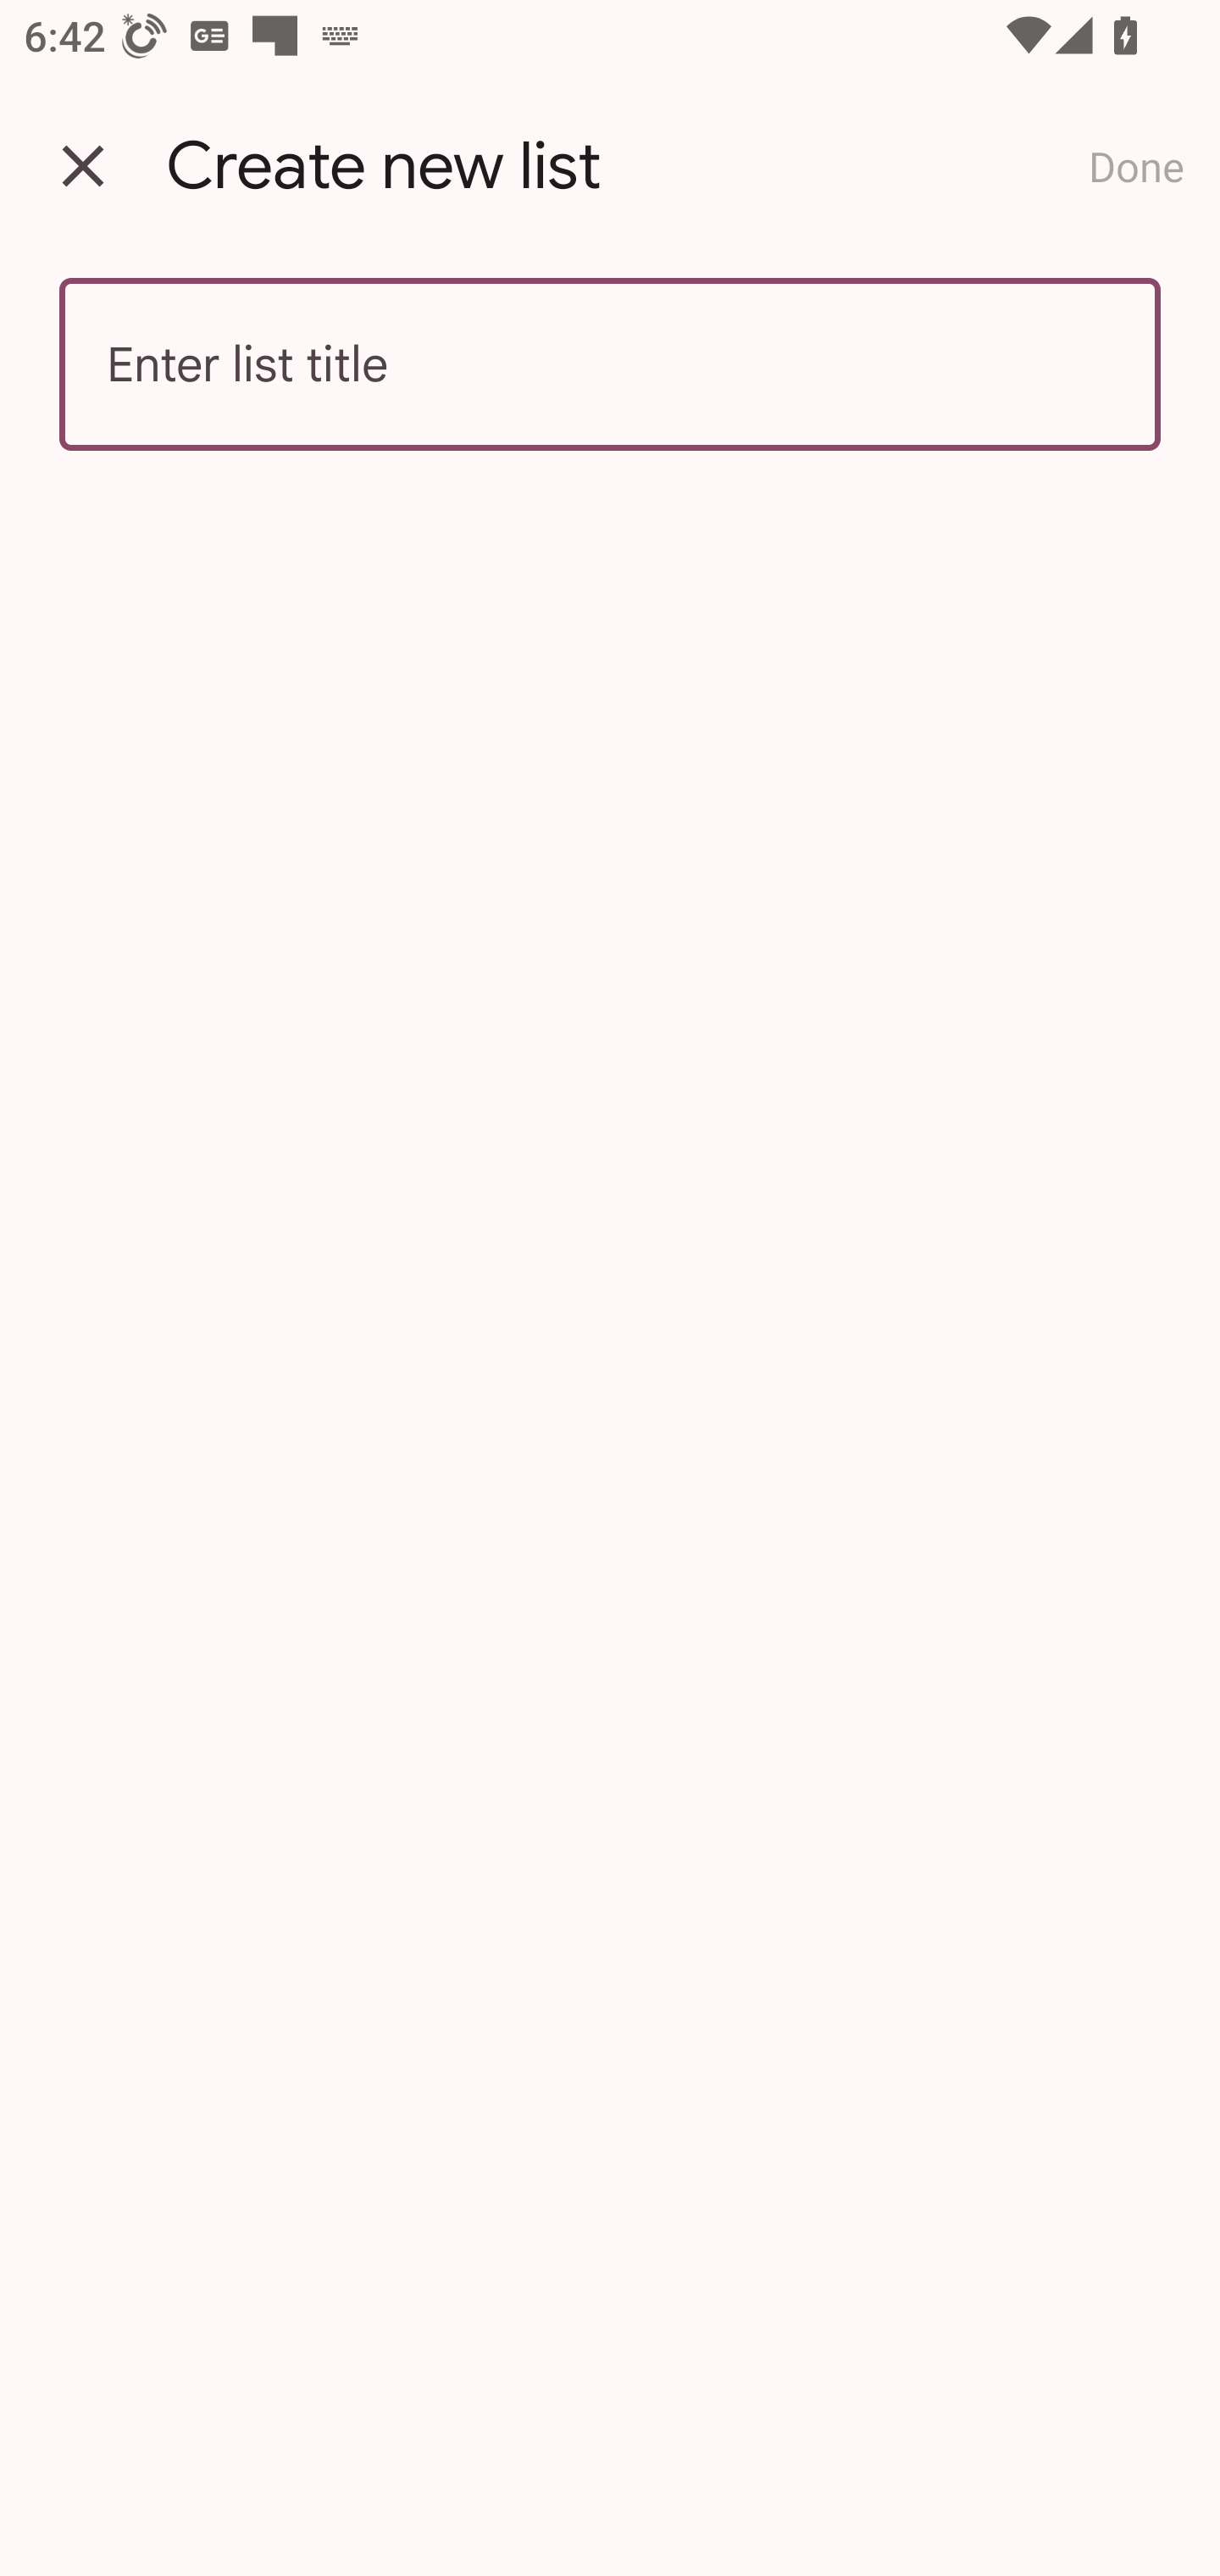 This screenshot has width=1220, height=2576. What do you see at coordinates (83, 166) in the screenshot?
I see `Back` at bounding box center [83, 166].